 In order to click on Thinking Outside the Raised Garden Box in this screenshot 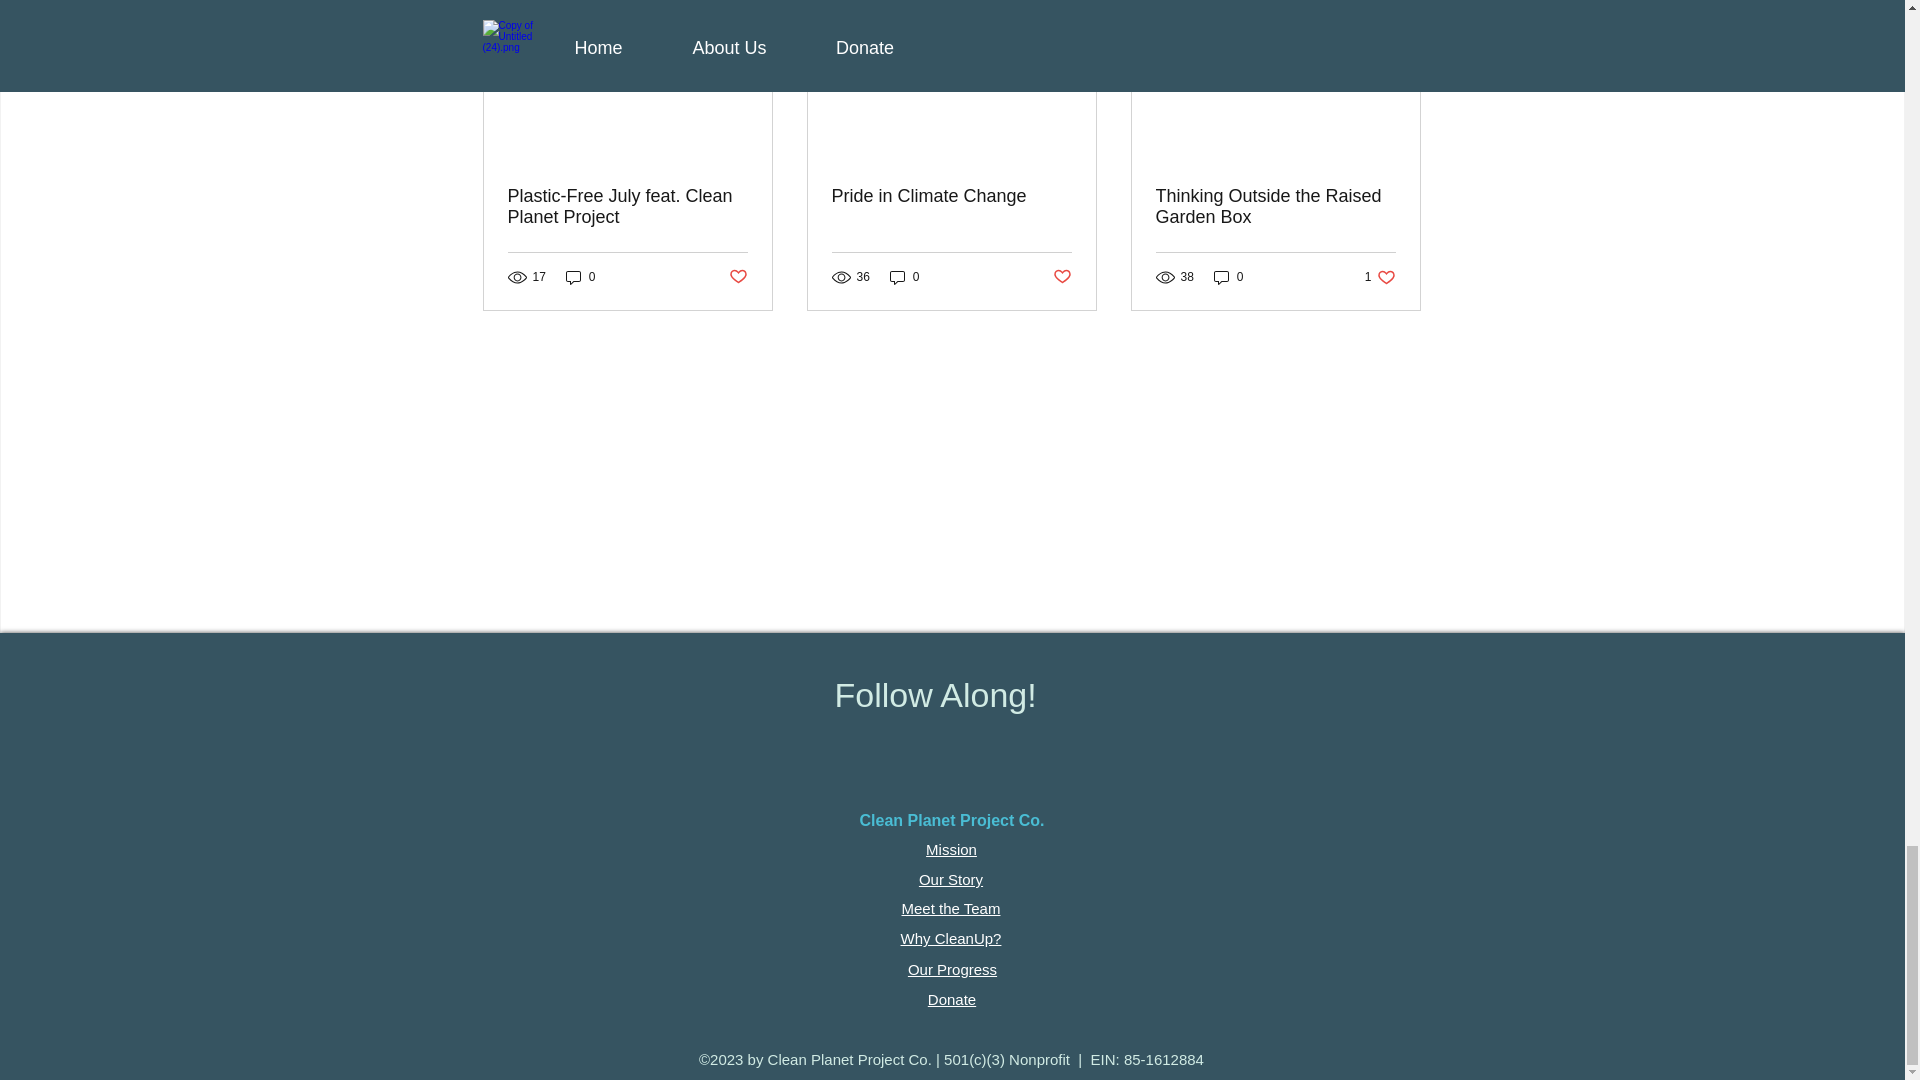, I will do `click(1275, 206)`.